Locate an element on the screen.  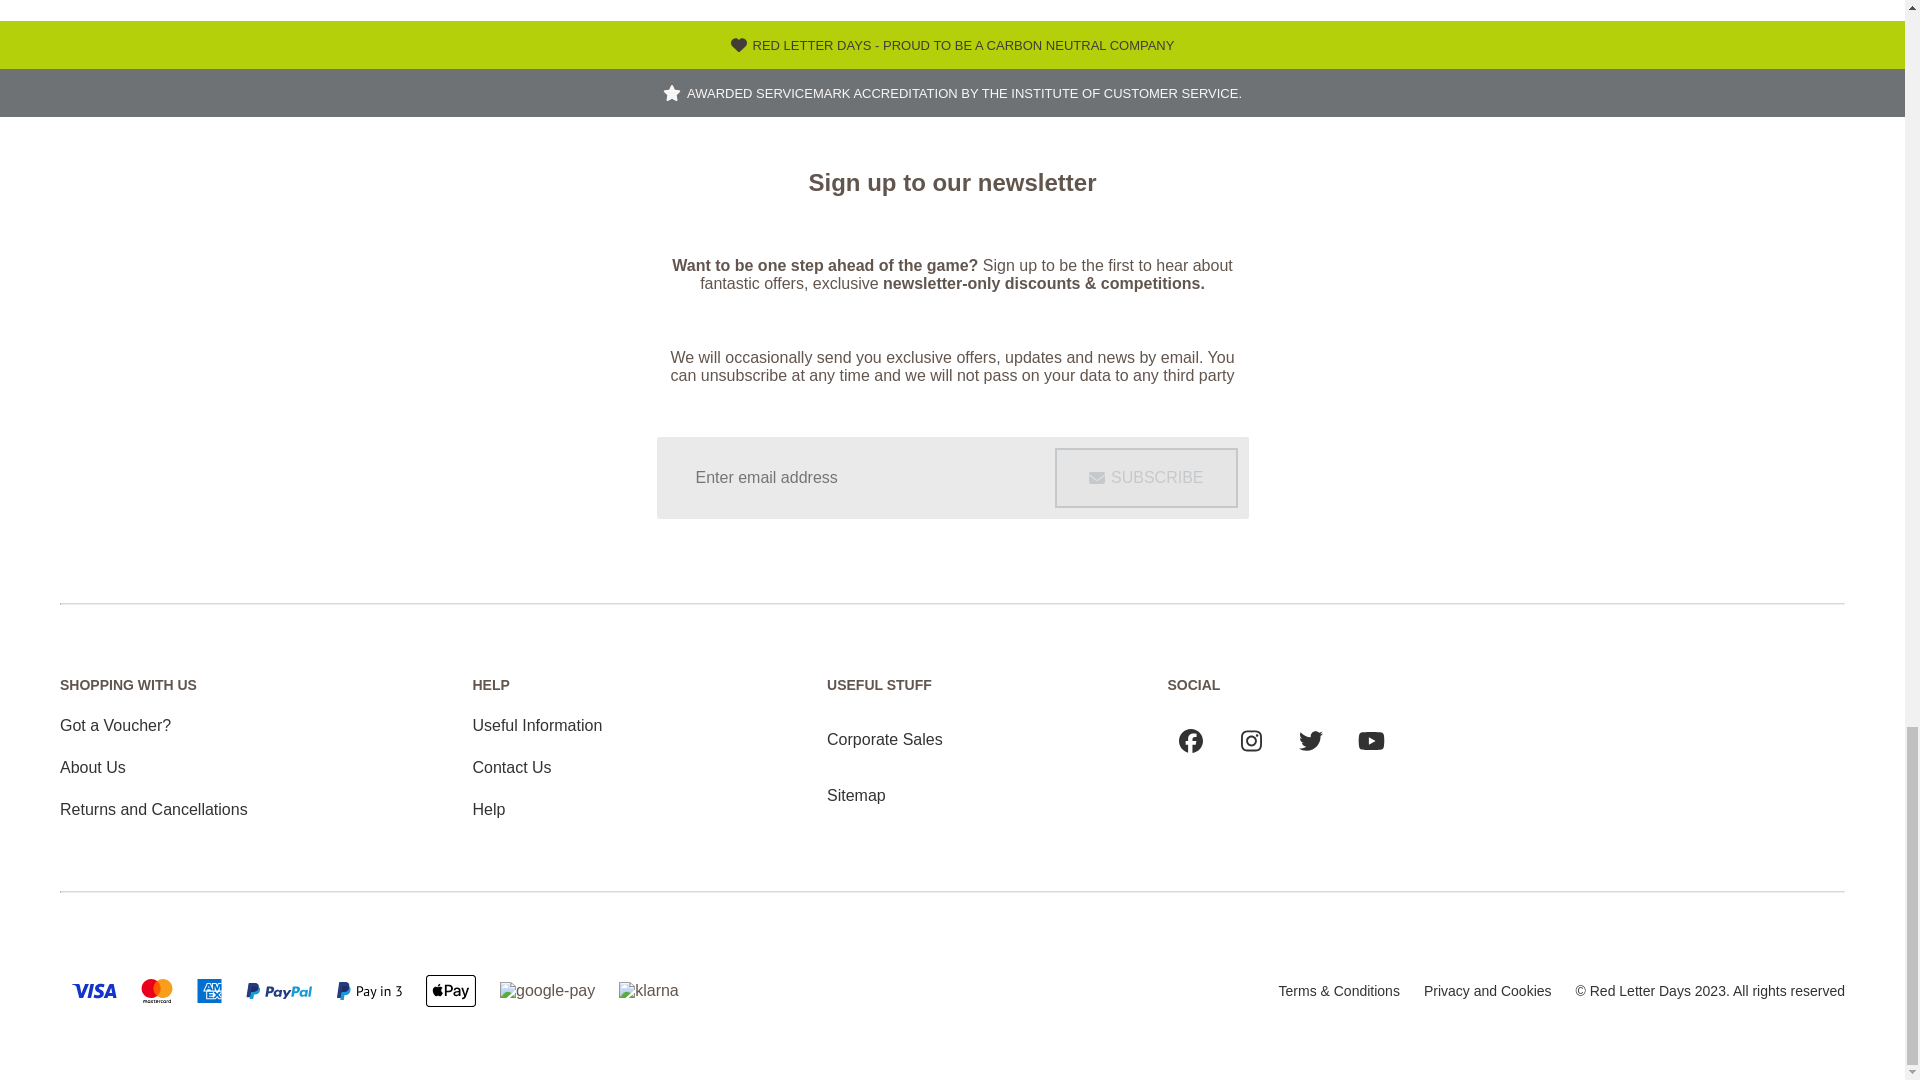
youtube is located at coordinates (1371, 740).